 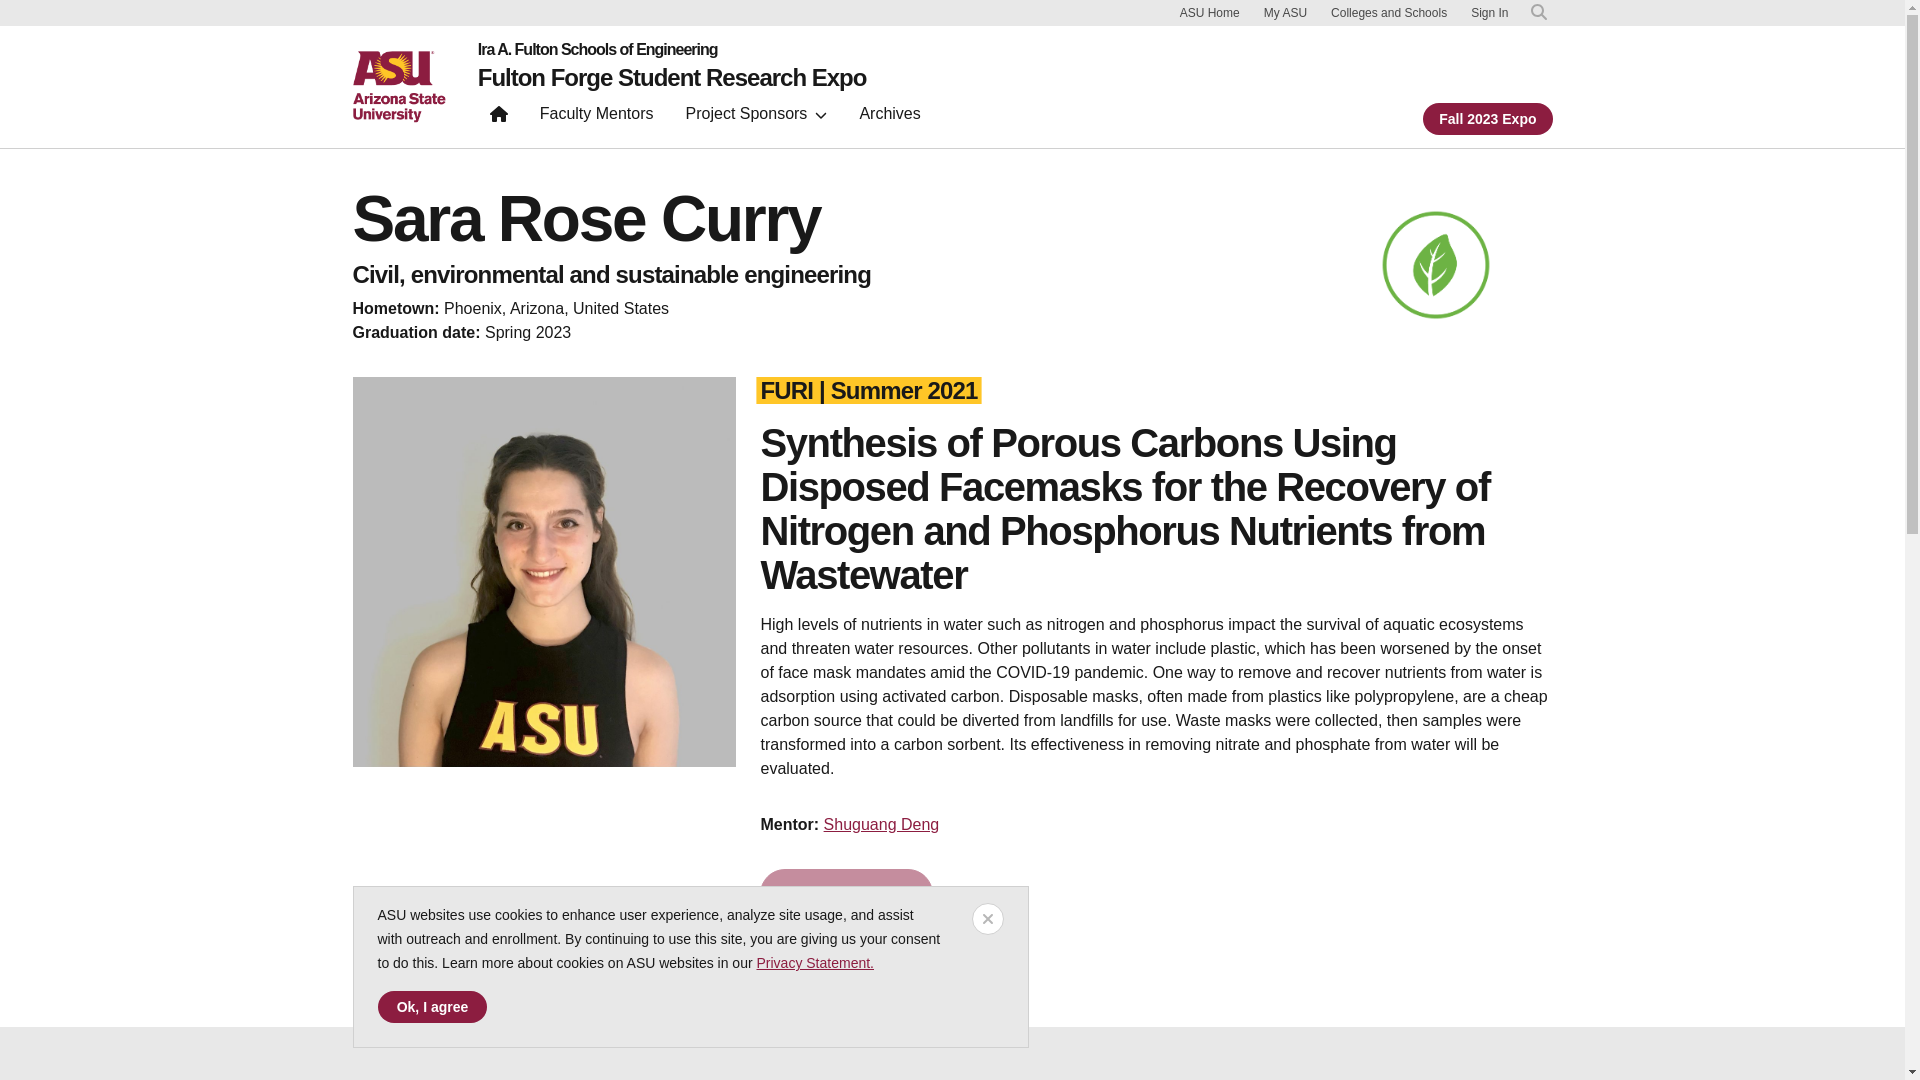 I want to click on Ira A. Fulton Schools of Engineering, so click(x=672, y=50).